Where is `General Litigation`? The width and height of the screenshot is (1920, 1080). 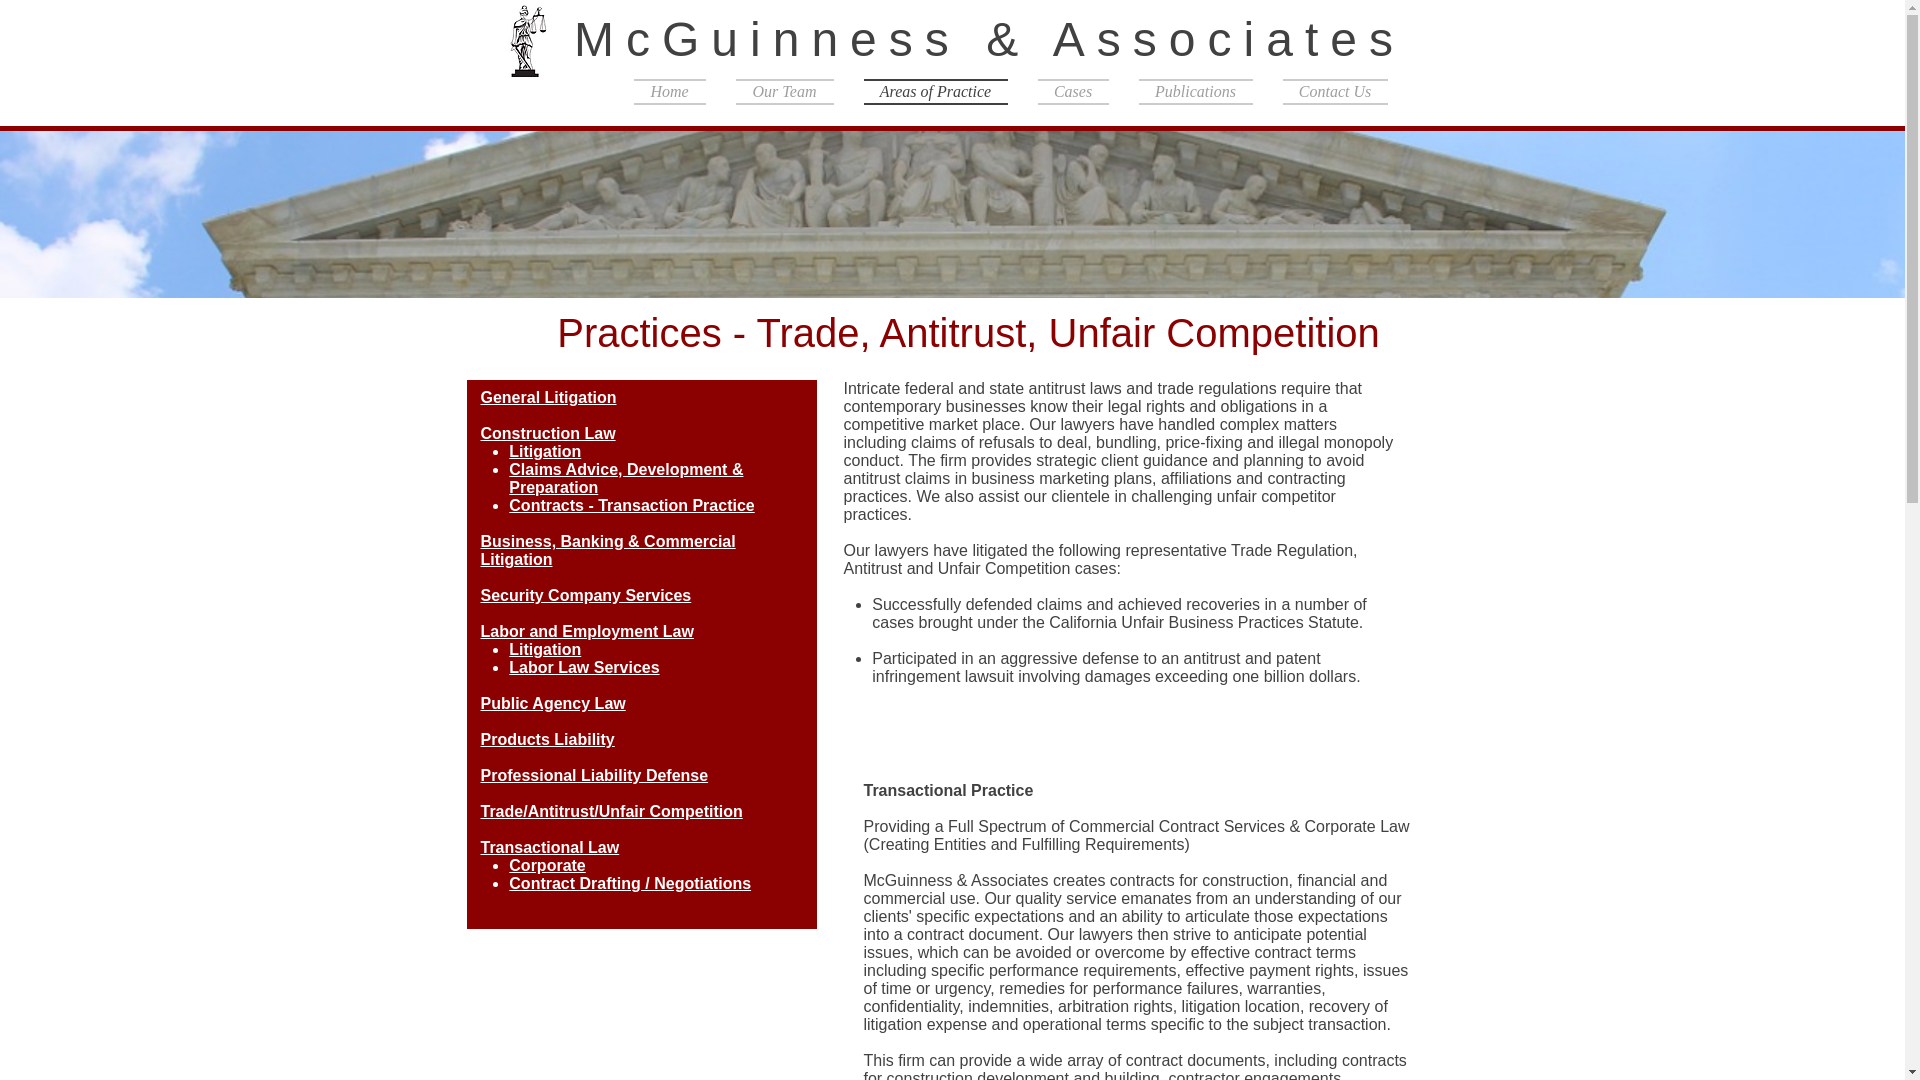
General Litigation is located at coordinates (540, 396).